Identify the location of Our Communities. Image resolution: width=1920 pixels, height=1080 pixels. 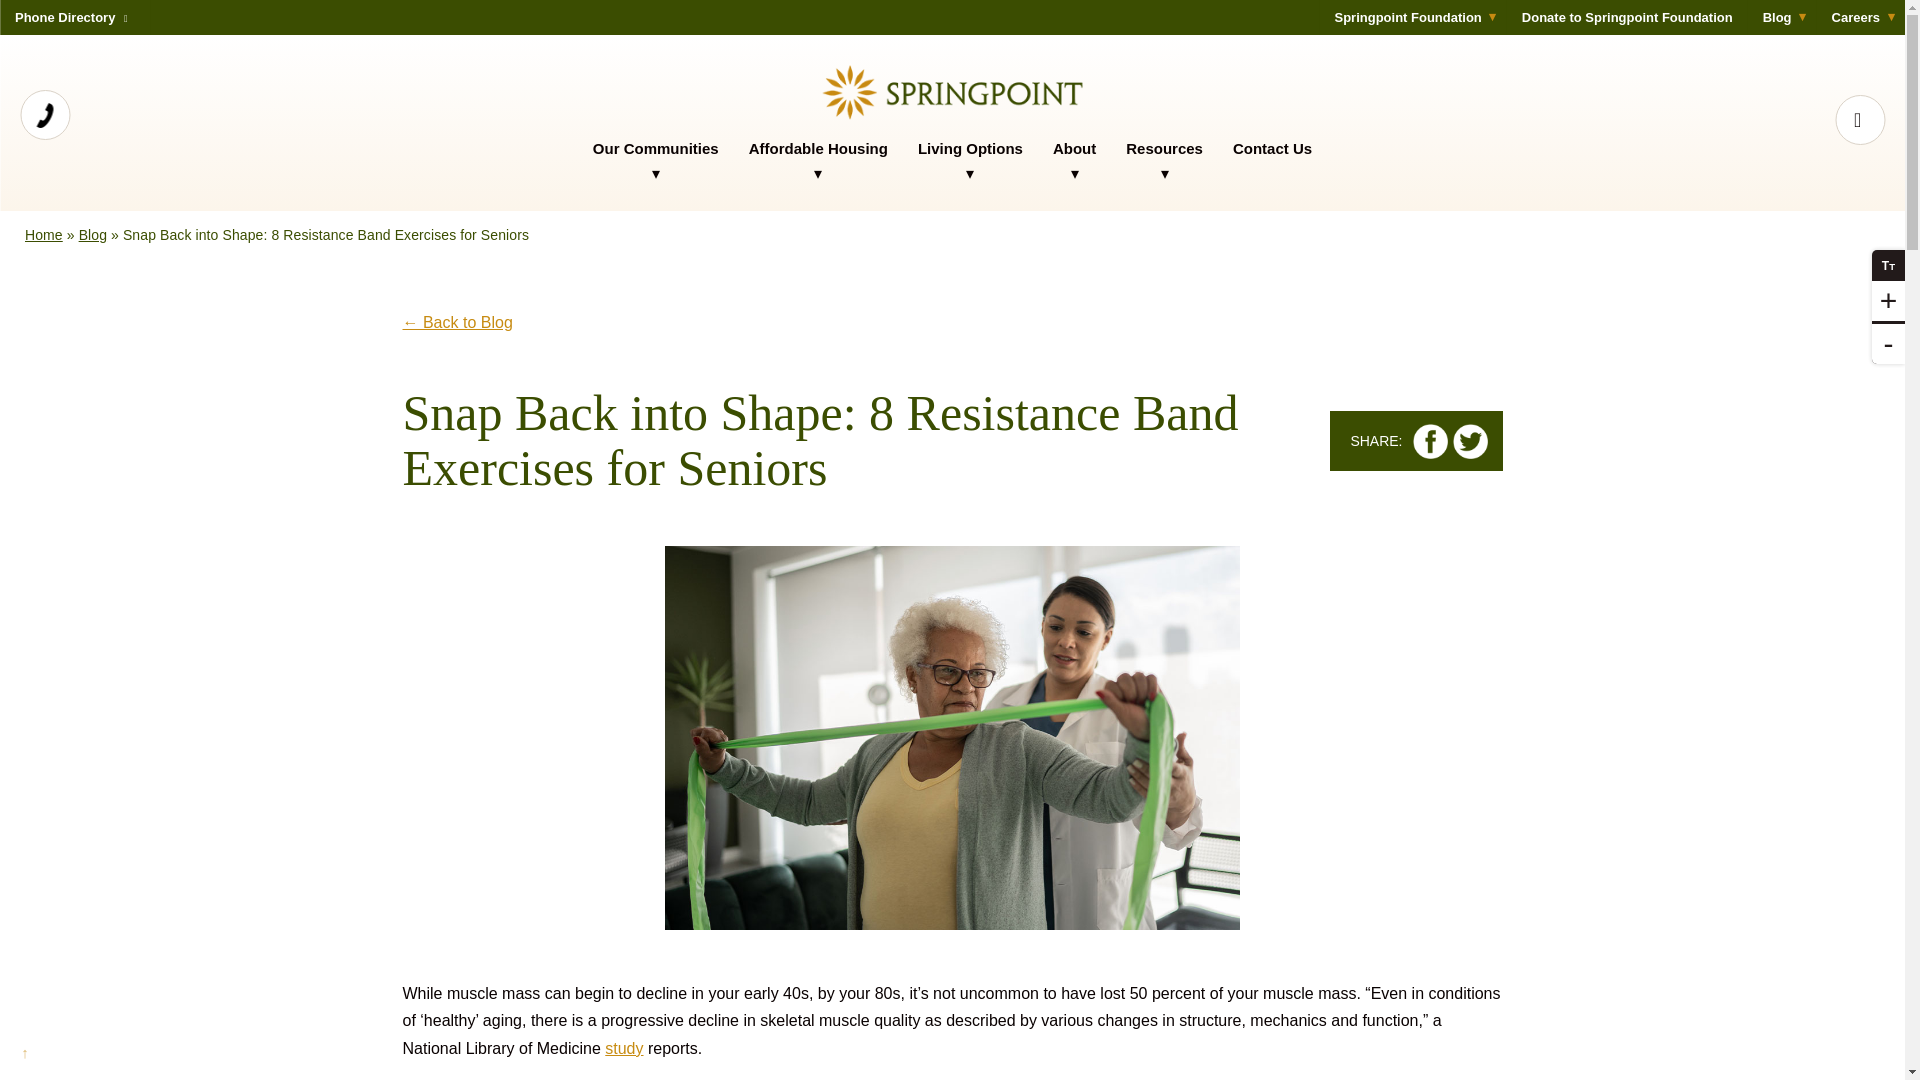
(655, 160).